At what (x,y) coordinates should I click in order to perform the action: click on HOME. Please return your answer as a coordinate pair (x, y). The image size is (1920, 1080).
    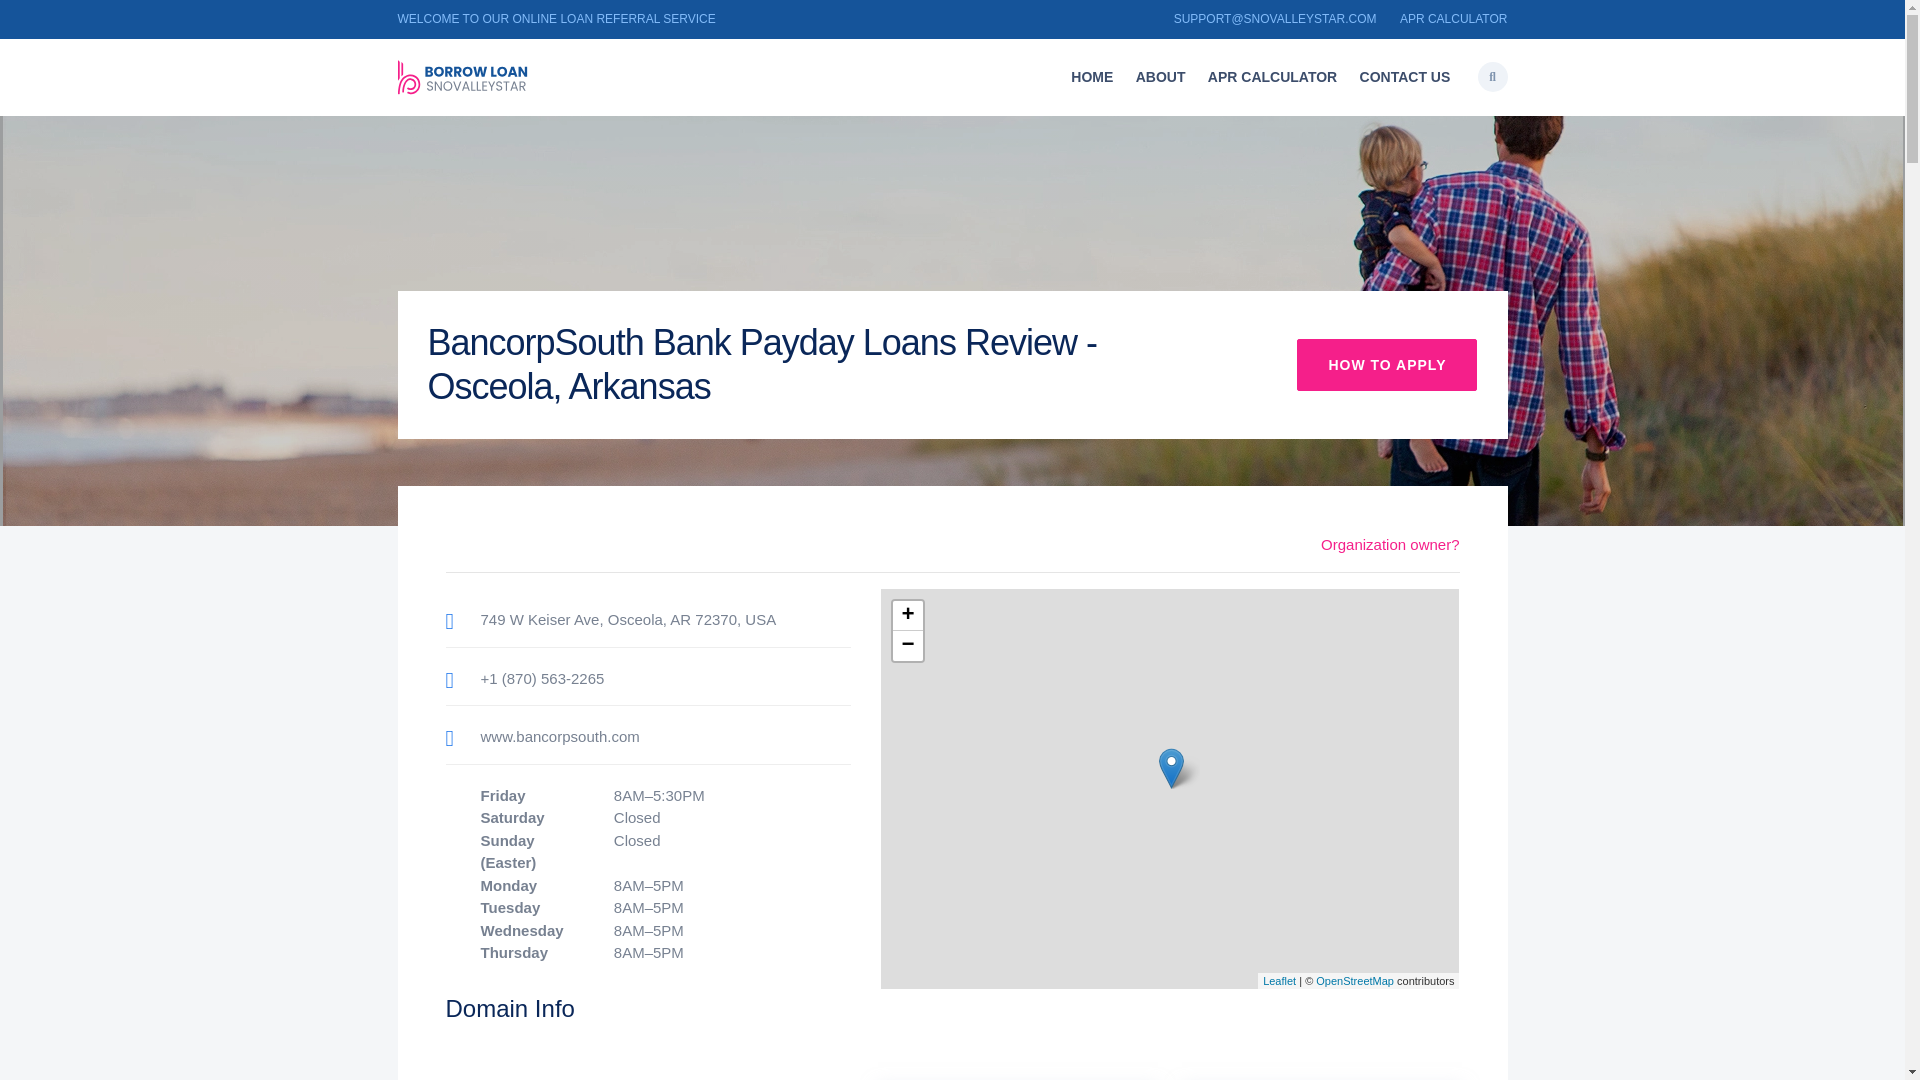
    Looking at the image, I should click on (1091, 78).